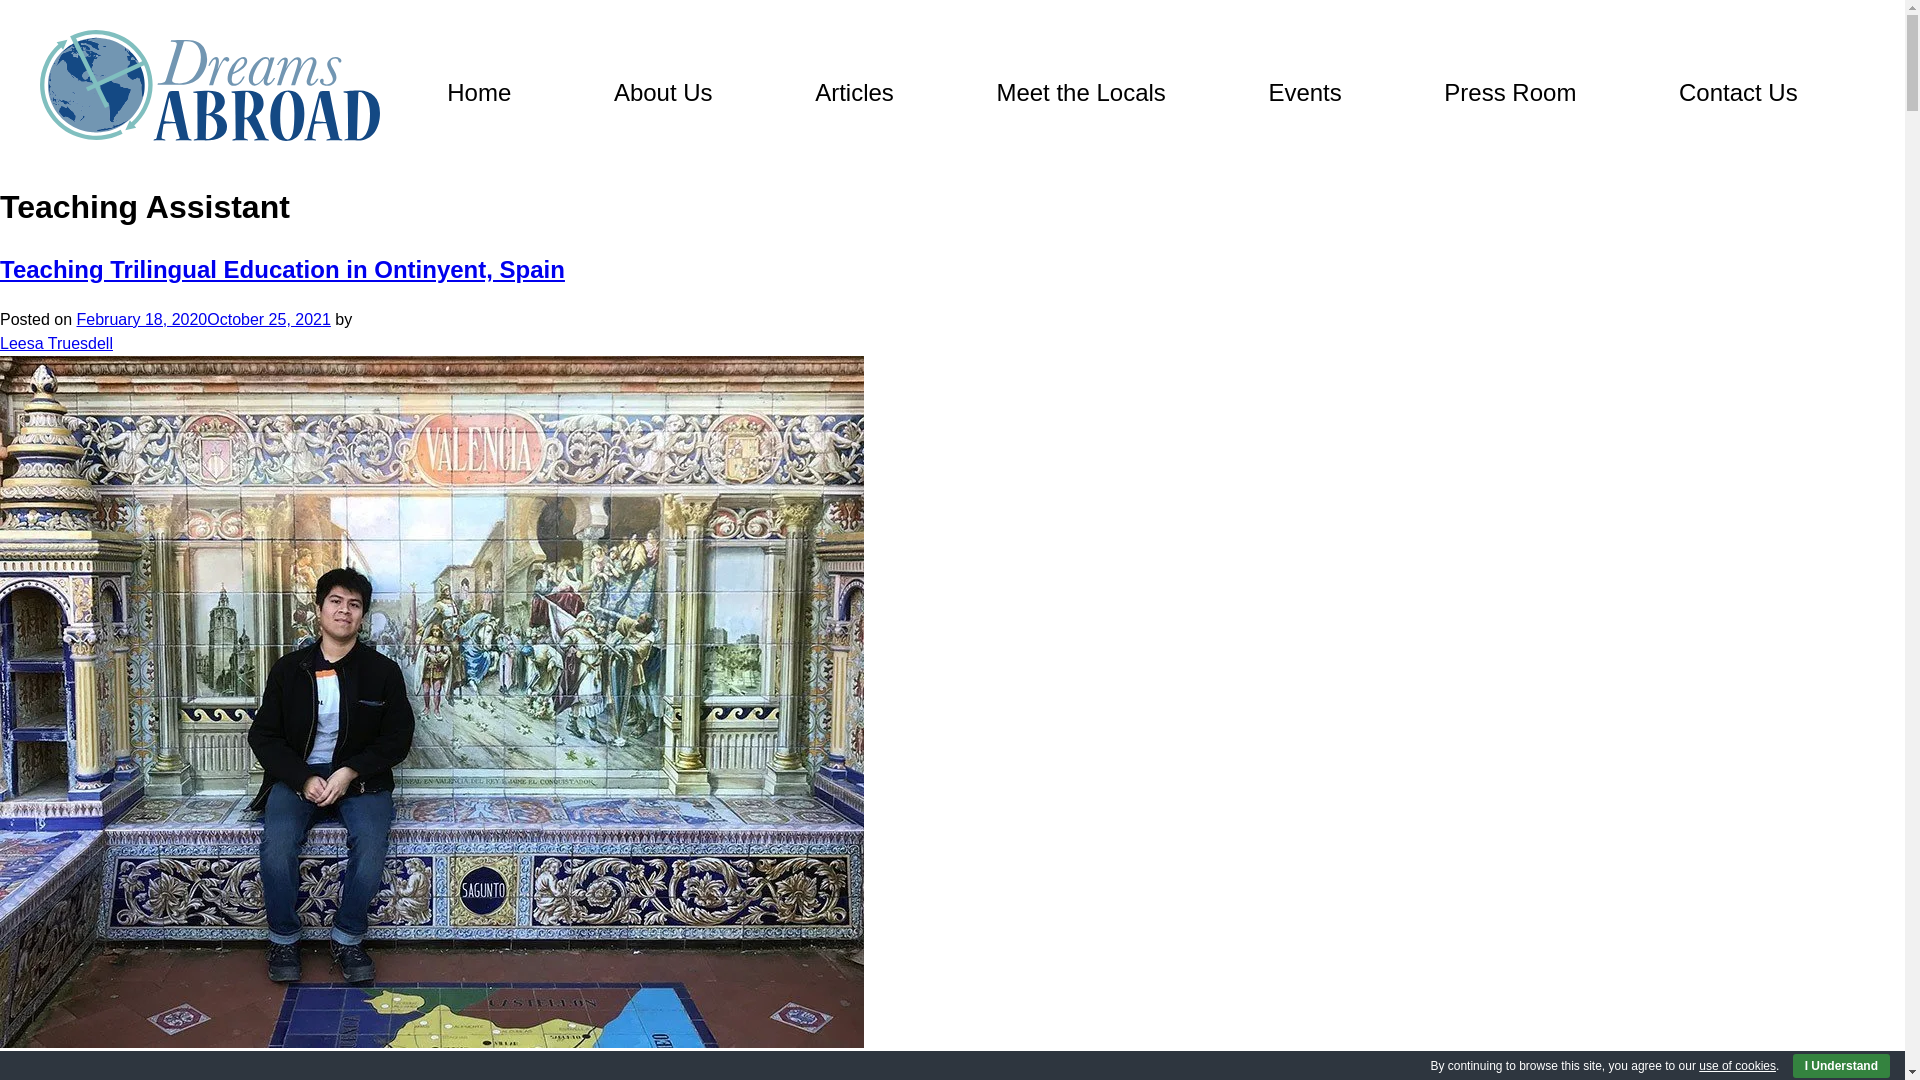 The width and height of the screenshot is (1920, 1080). I want to click on February 18, 2020October 25, 2021, so click(203, 320).